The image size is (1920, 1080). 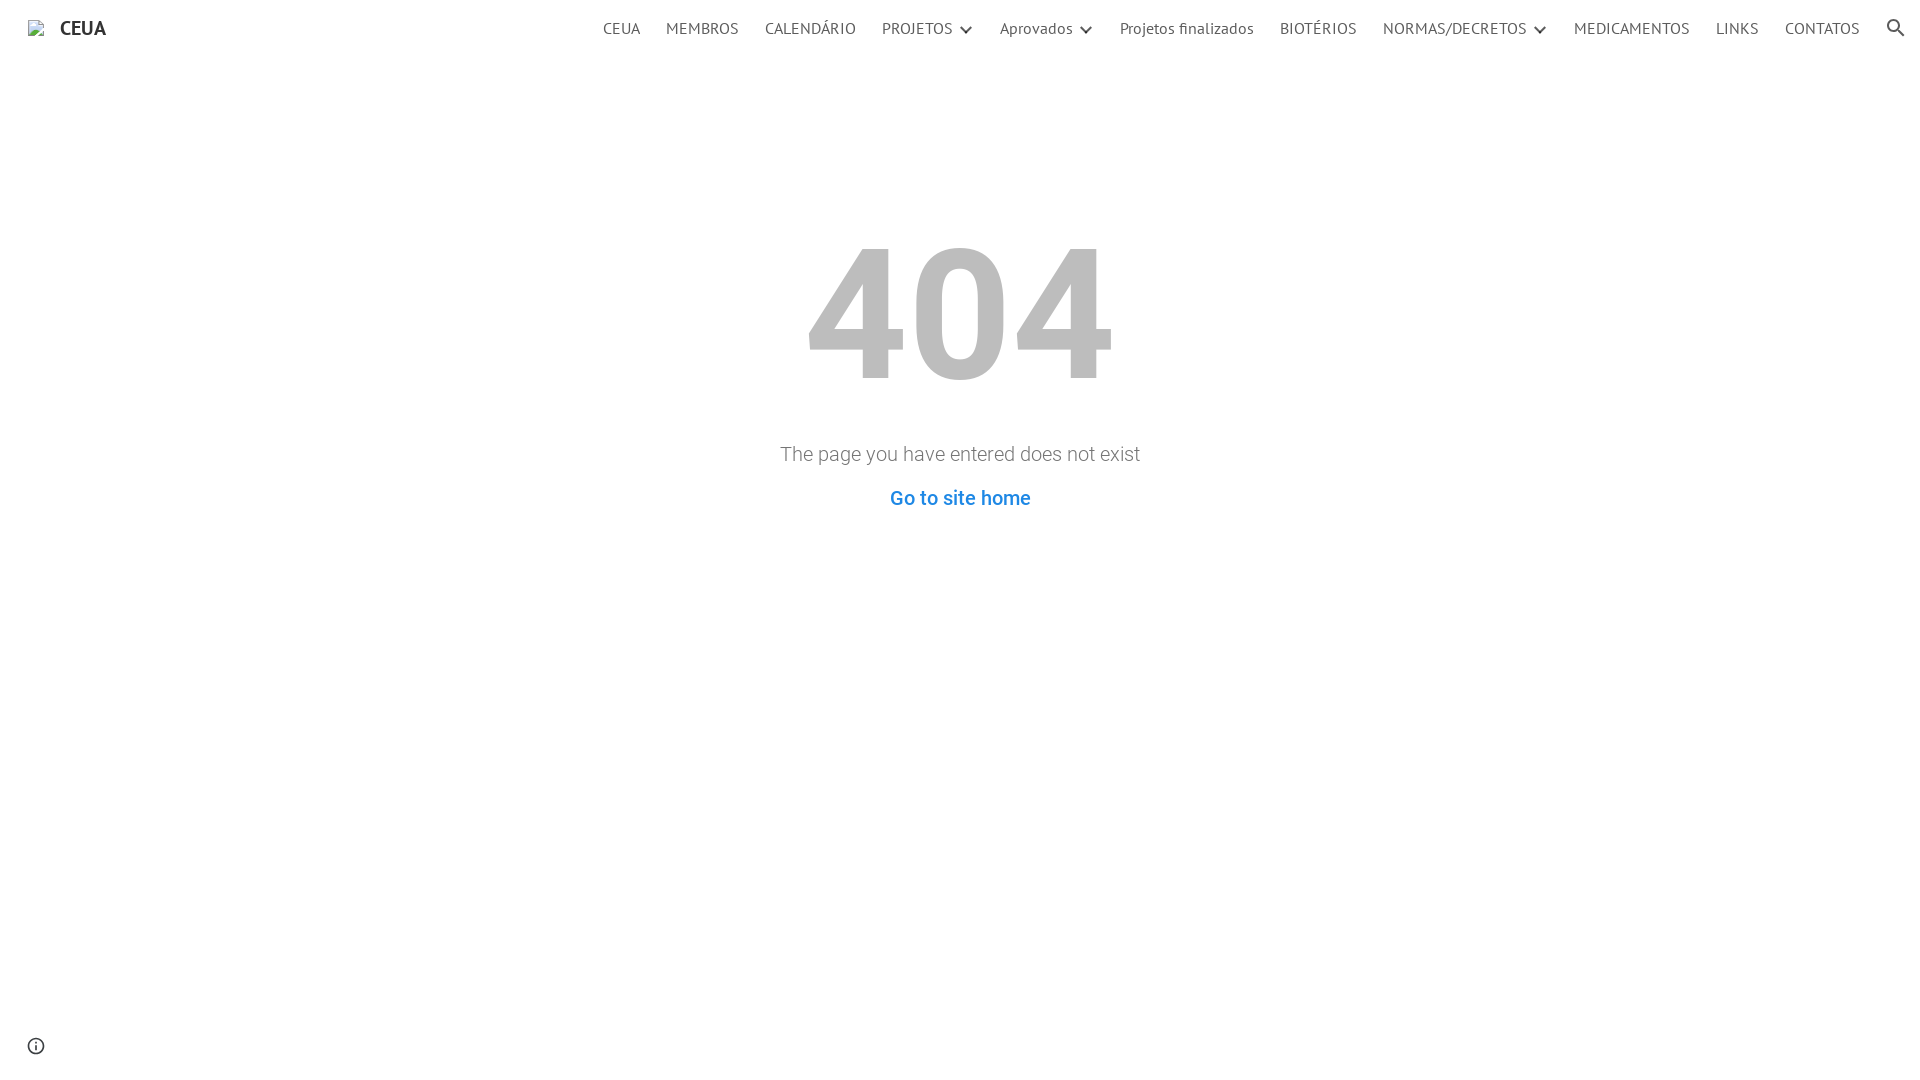 I want to click on Projetos finalizados, so click(x=1187, y=28).